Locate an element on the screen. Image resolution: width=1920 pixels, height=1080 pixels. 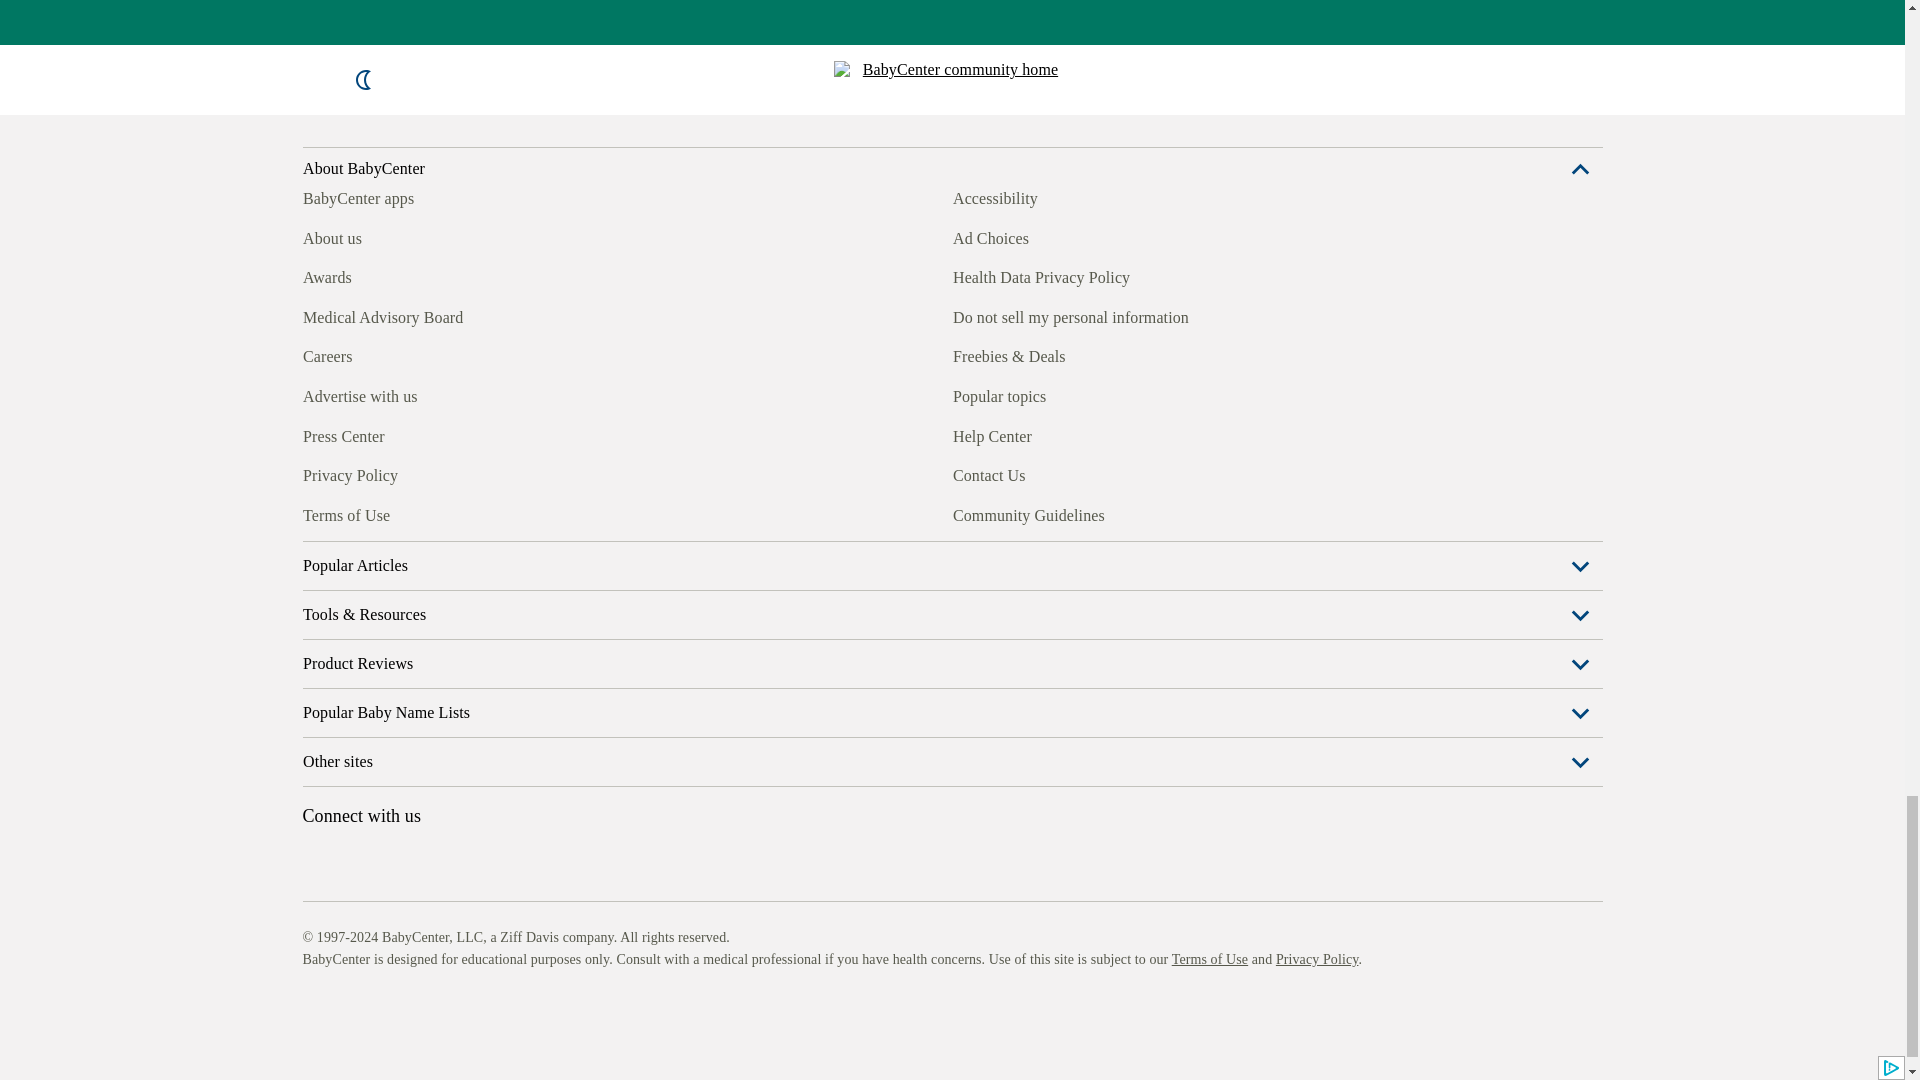
BabyCenter Pinterest board is located at coordinates (408, 512).